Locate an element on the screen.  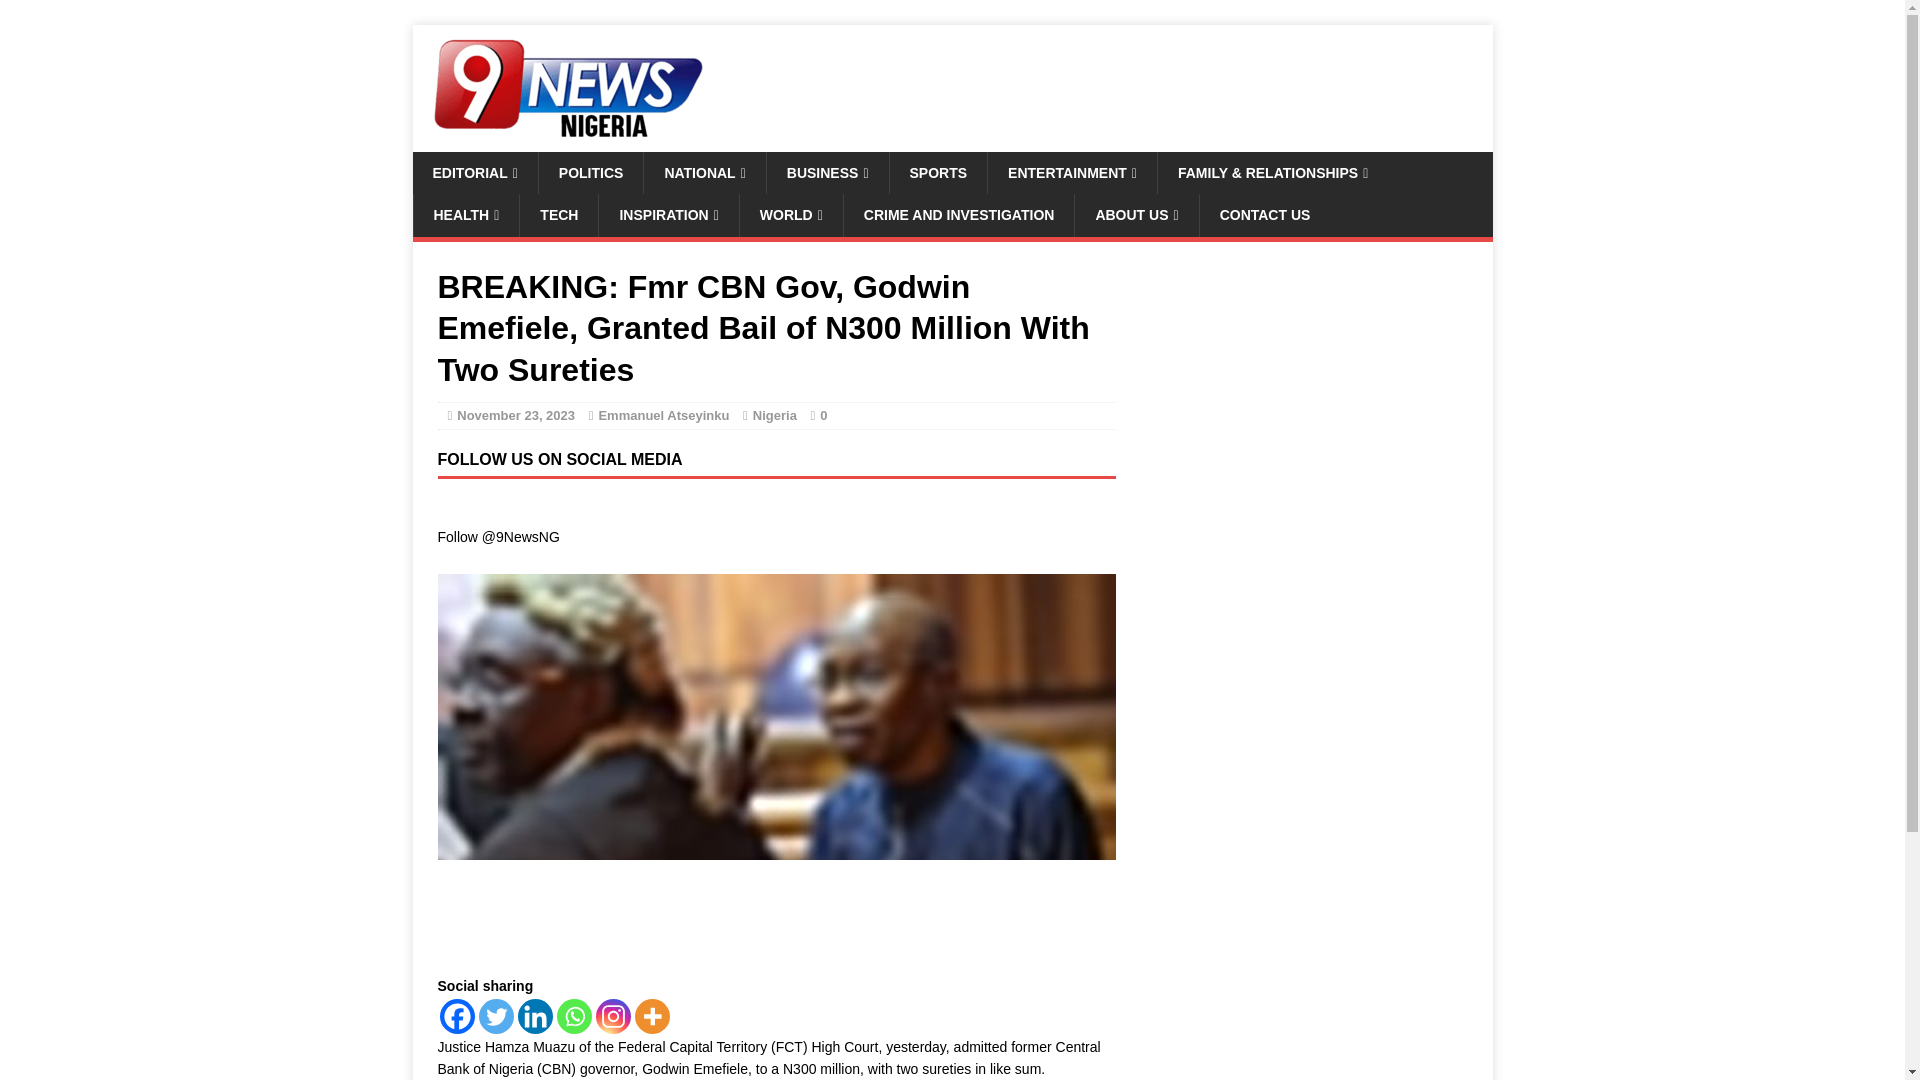
ABOUT US is located at coordinates (1136, 215).